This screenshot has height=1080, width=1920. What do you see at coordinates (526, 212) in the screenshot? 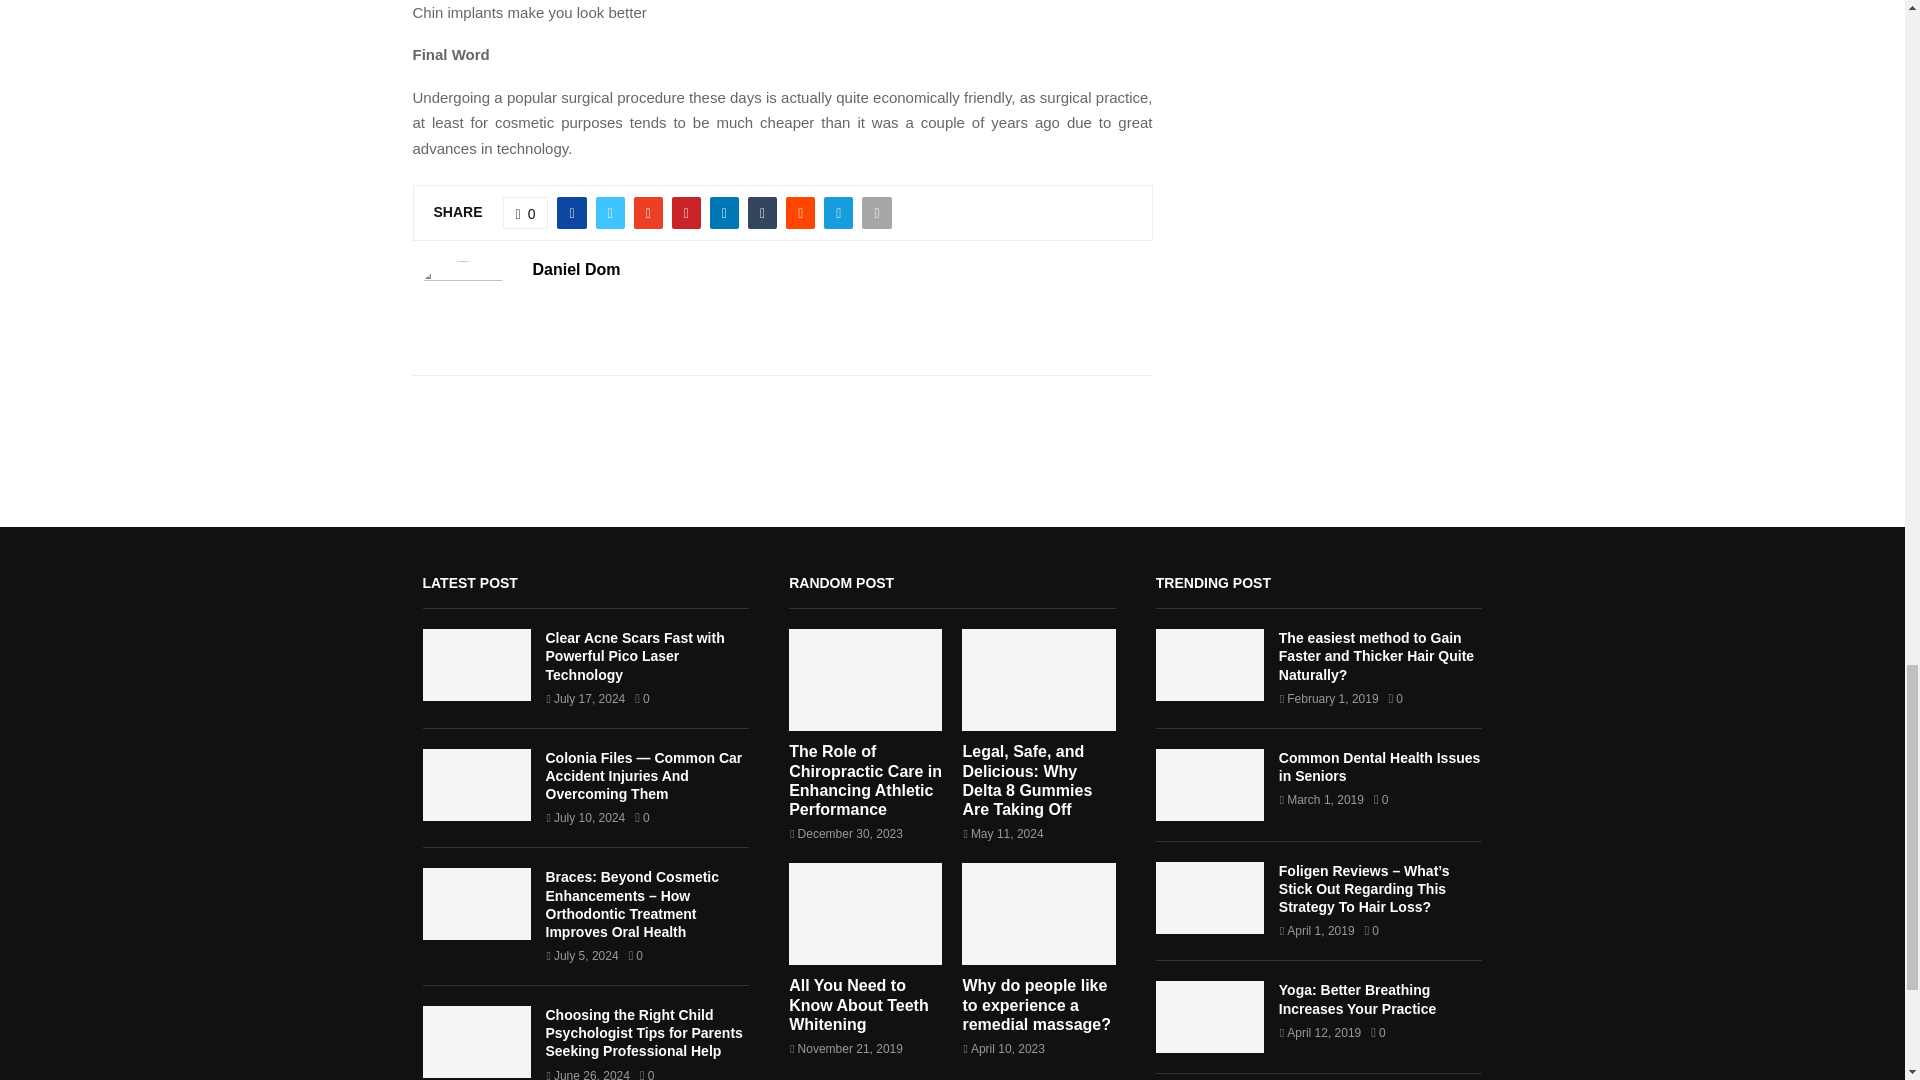
I see `Like` at bounding box center [526, 212].